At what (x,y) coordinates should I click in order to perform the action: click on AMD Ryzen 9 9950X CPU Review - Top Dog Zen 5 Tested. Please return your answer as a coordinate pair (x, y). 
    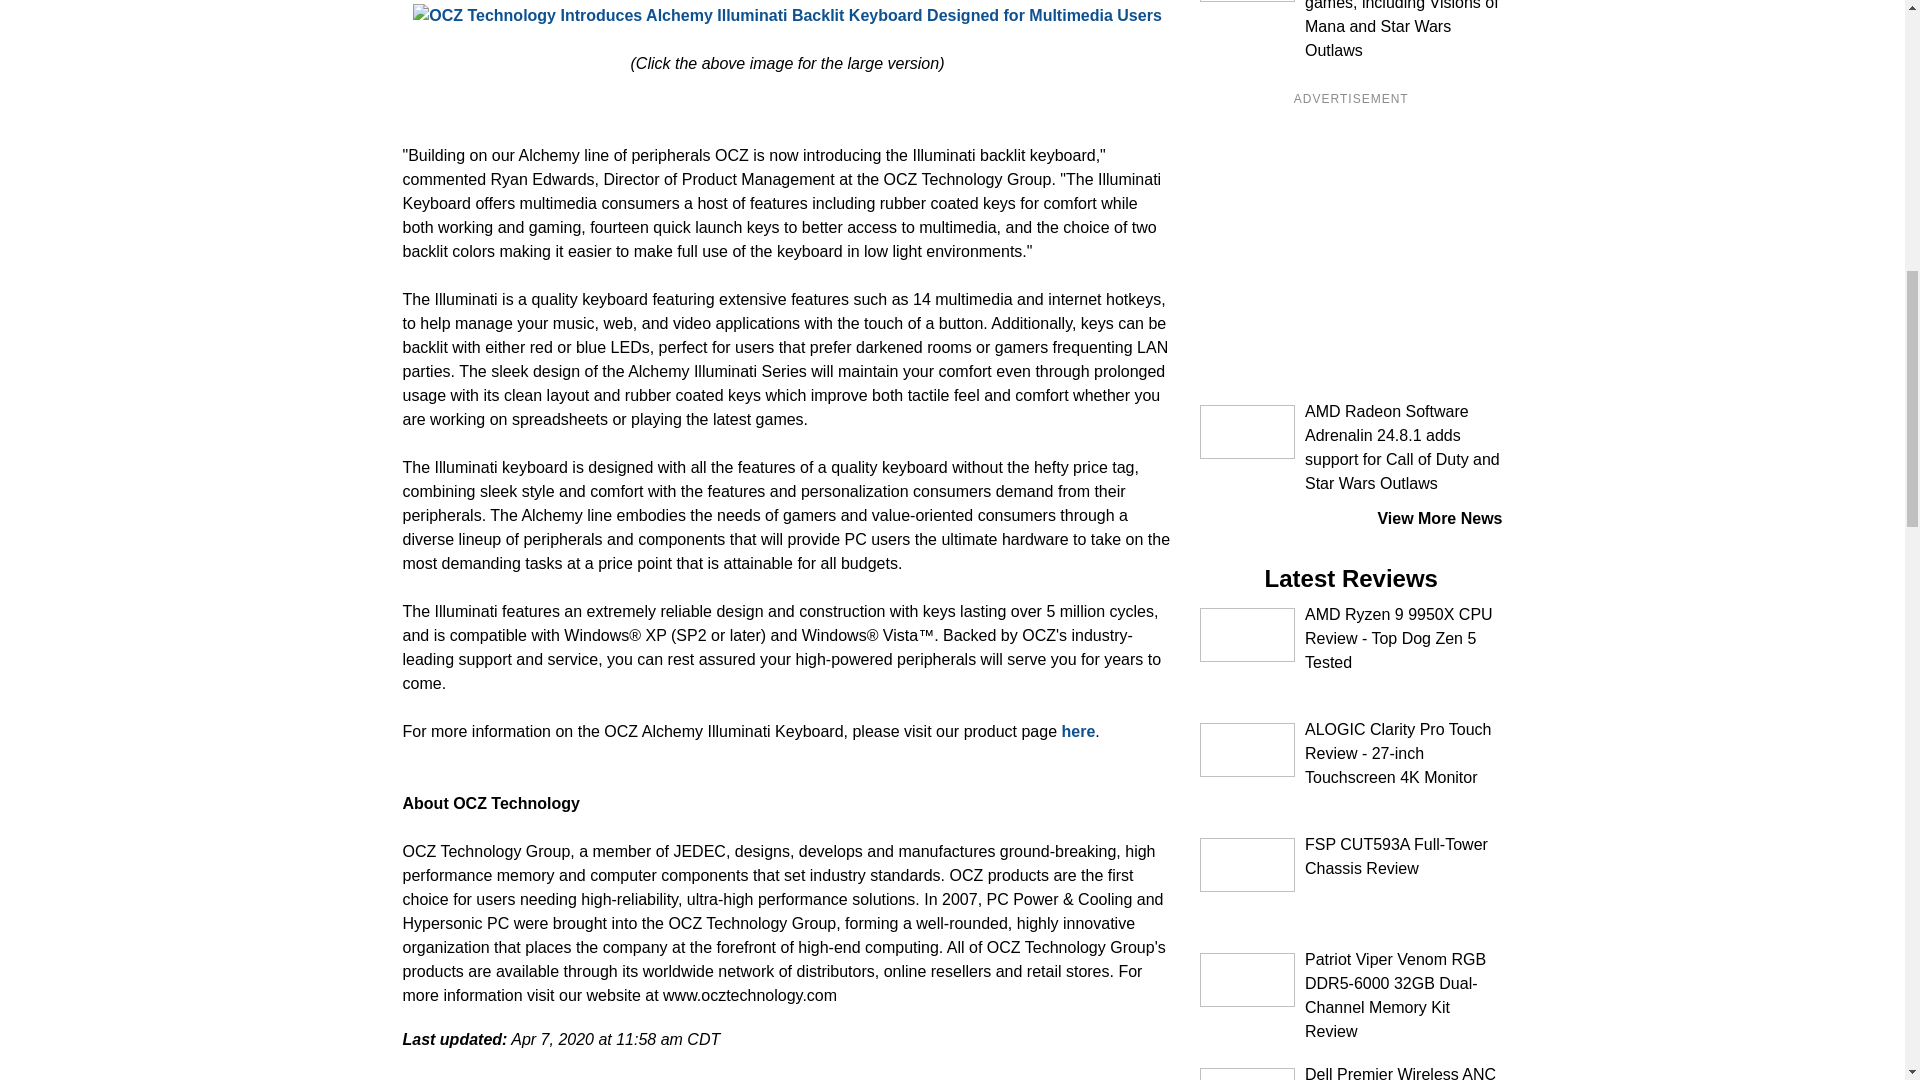
    Looking at the image, I should click on (1252, 635).